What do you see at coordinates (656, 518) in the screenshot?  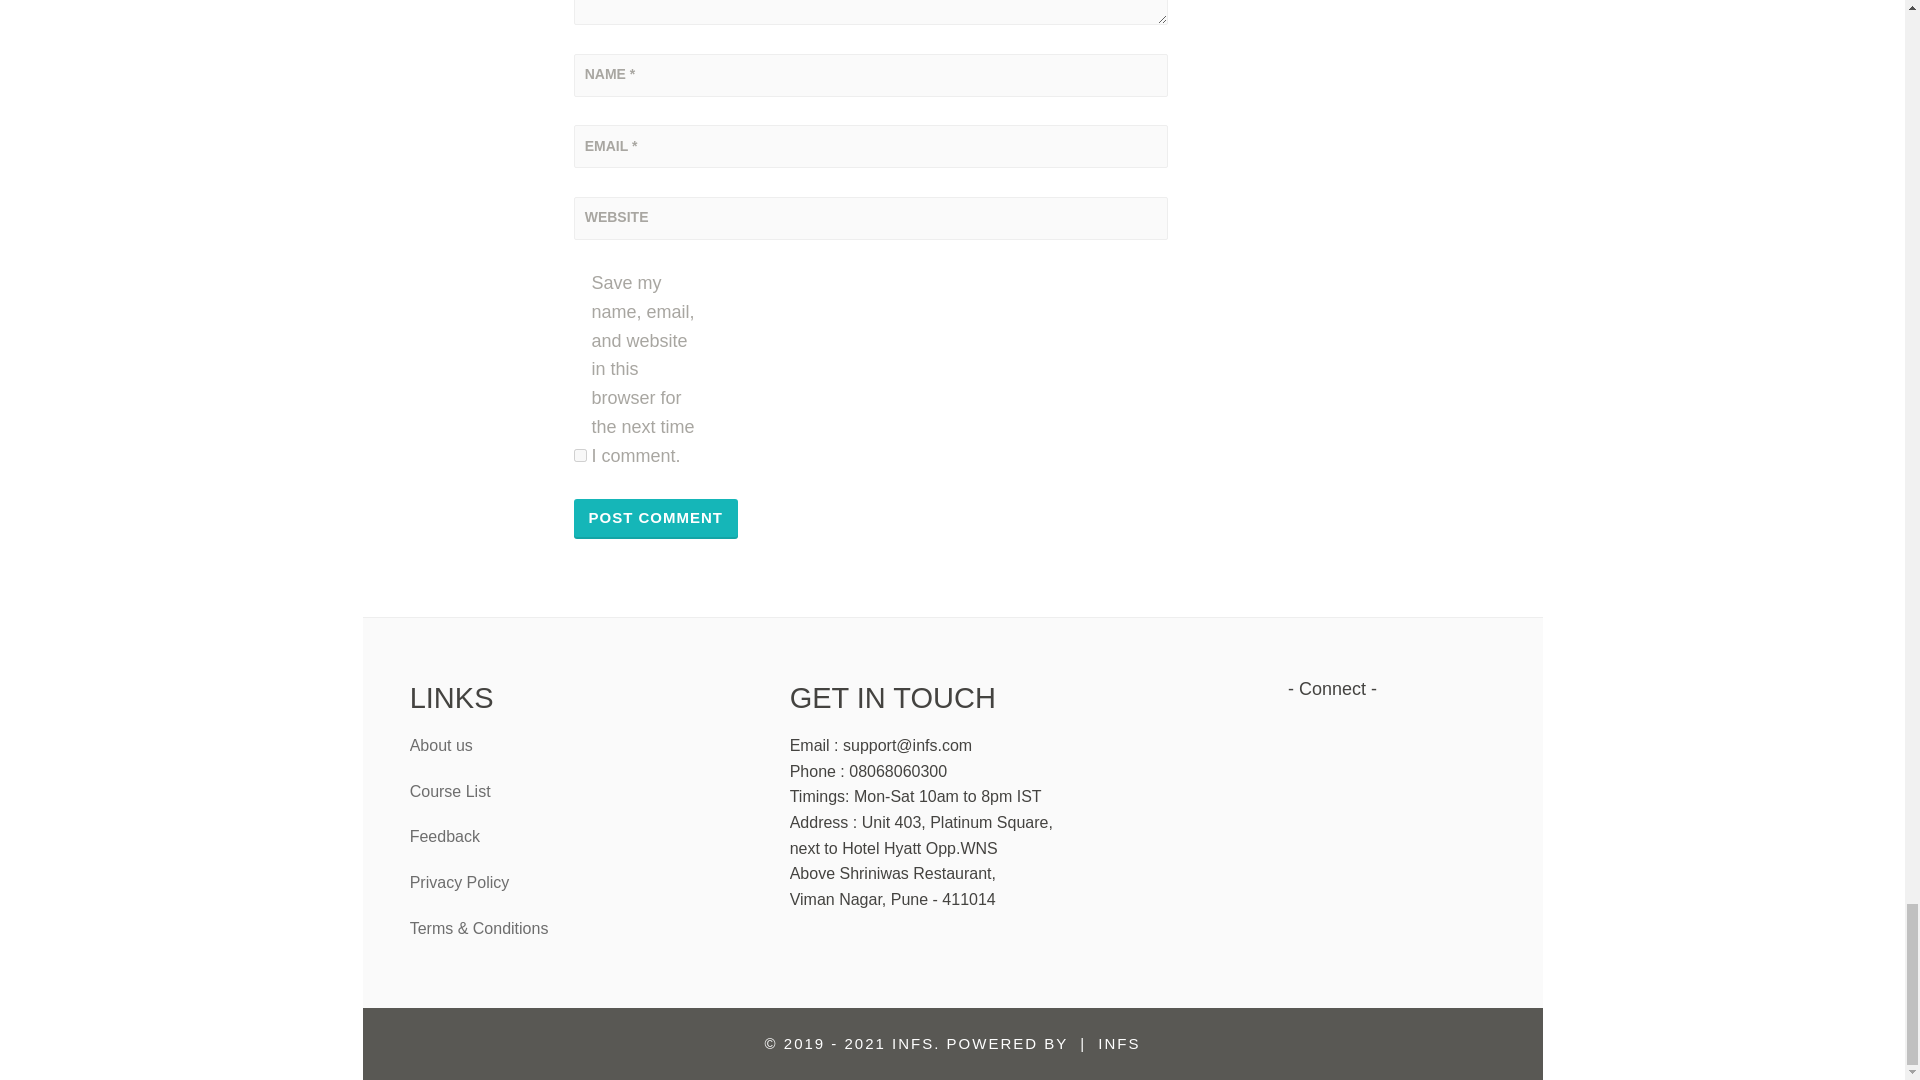 I see `Post Comment` at bounding box center [656, 518].